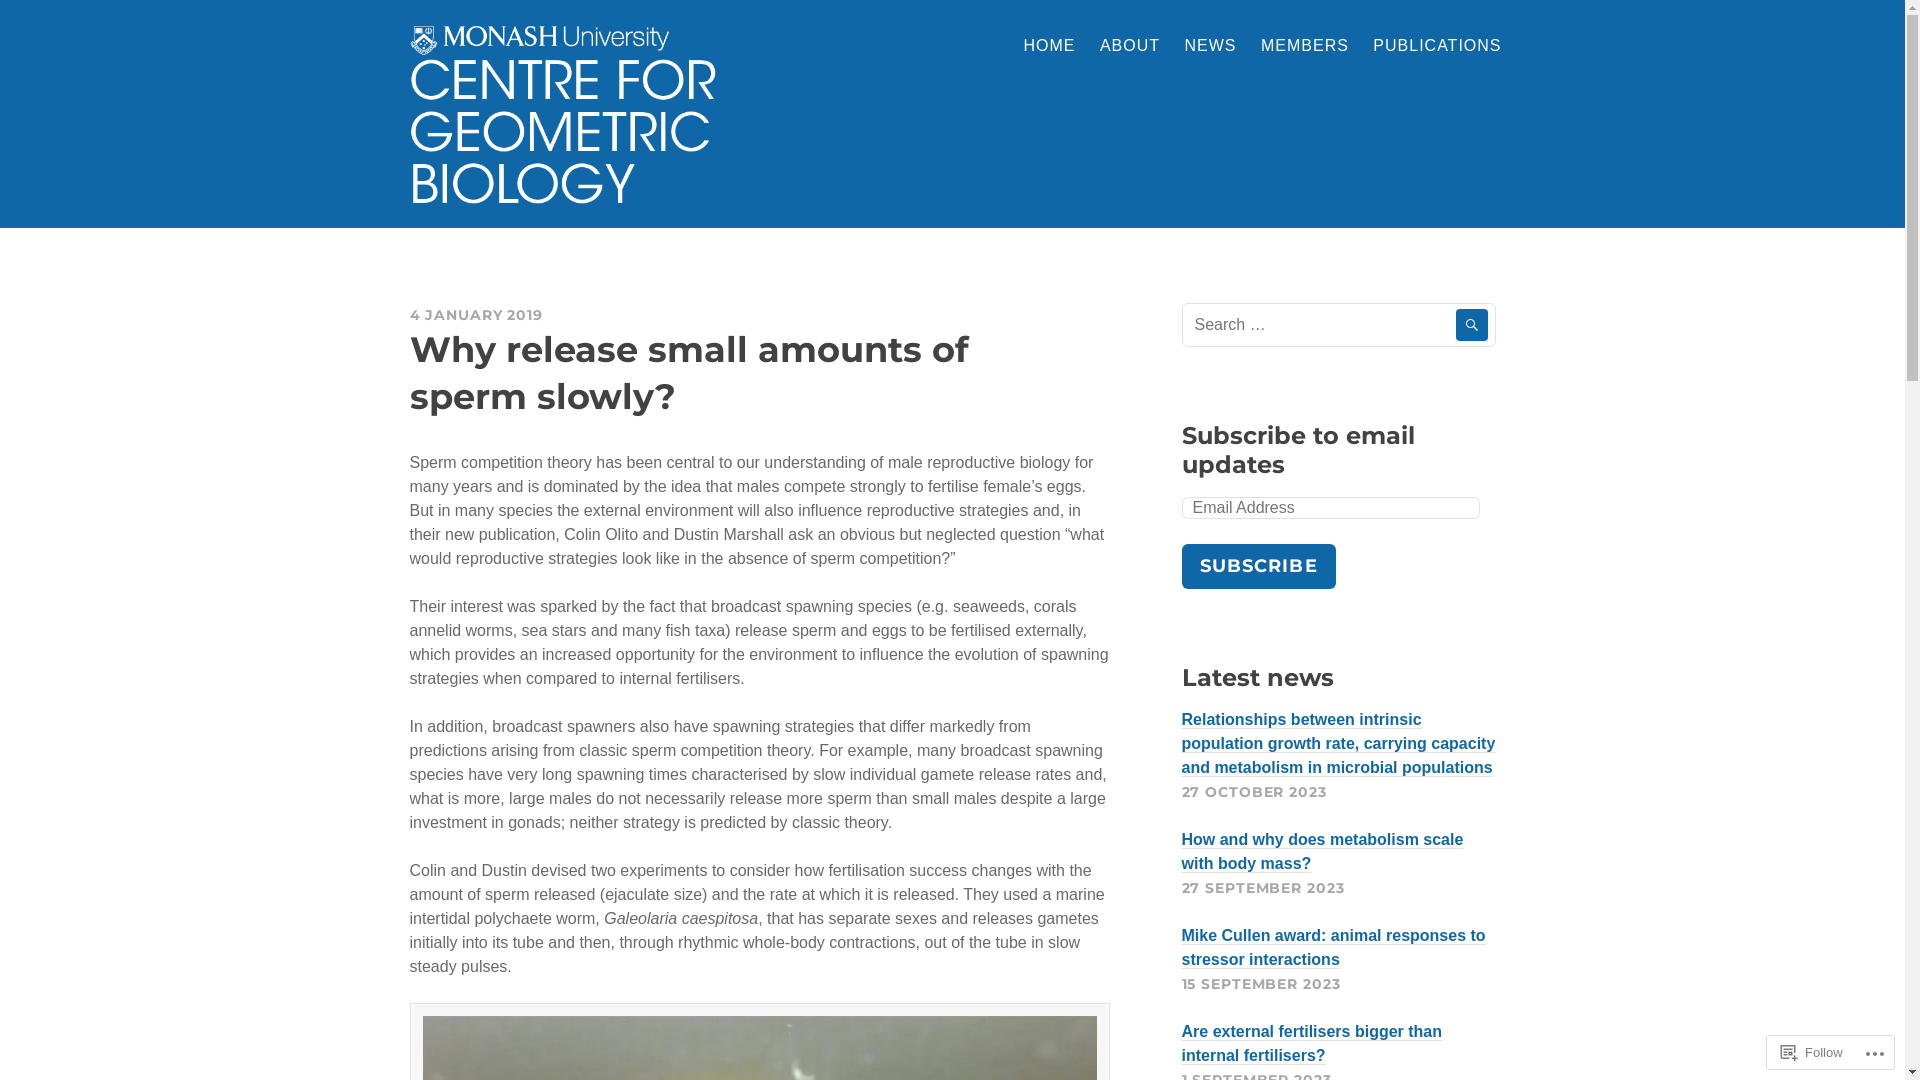 This screenshot has height=1080, width=1920. What do you see at coordinates (1211, 48) in the screenshot?
I see `NEWS` at bounding box center [1211, 48].